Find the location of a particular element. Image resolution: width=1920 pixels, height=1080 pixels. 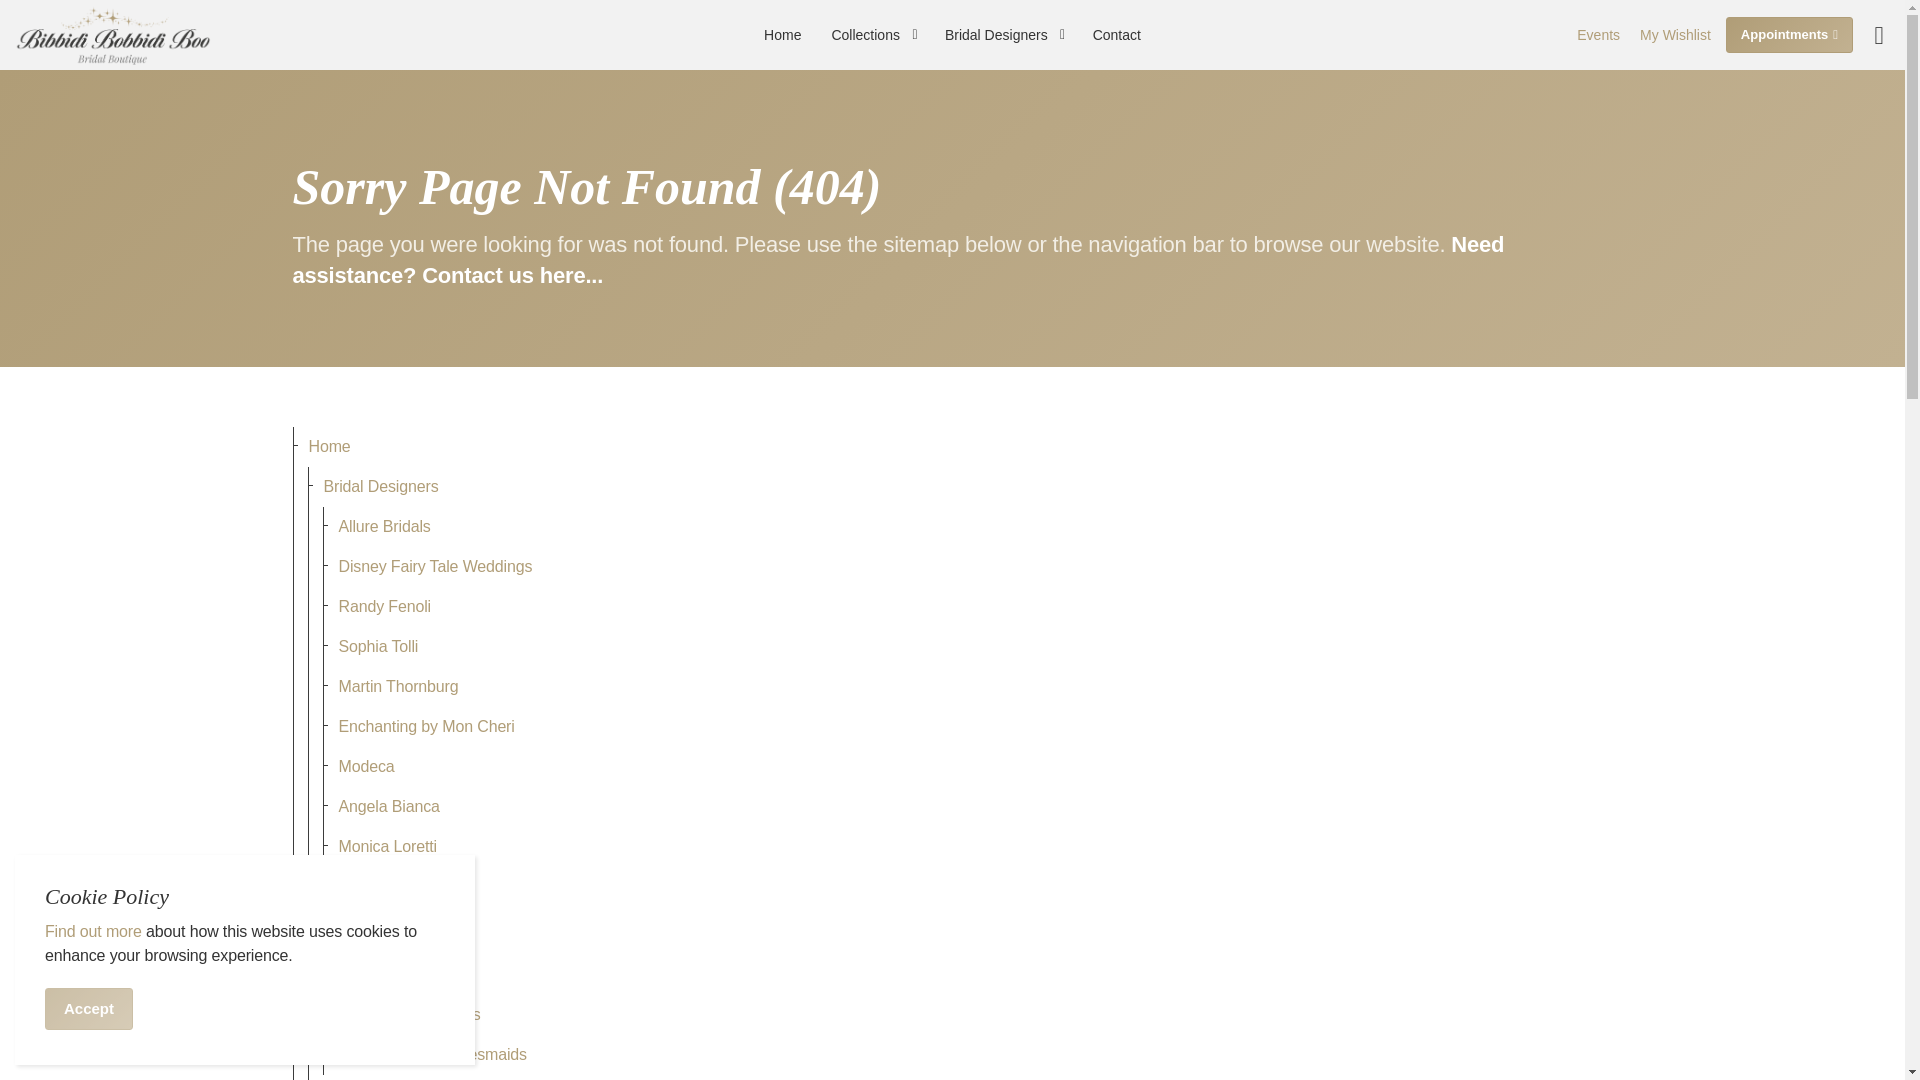

Disney Fairy Tale Weddings is located at coordinates (967, 566).